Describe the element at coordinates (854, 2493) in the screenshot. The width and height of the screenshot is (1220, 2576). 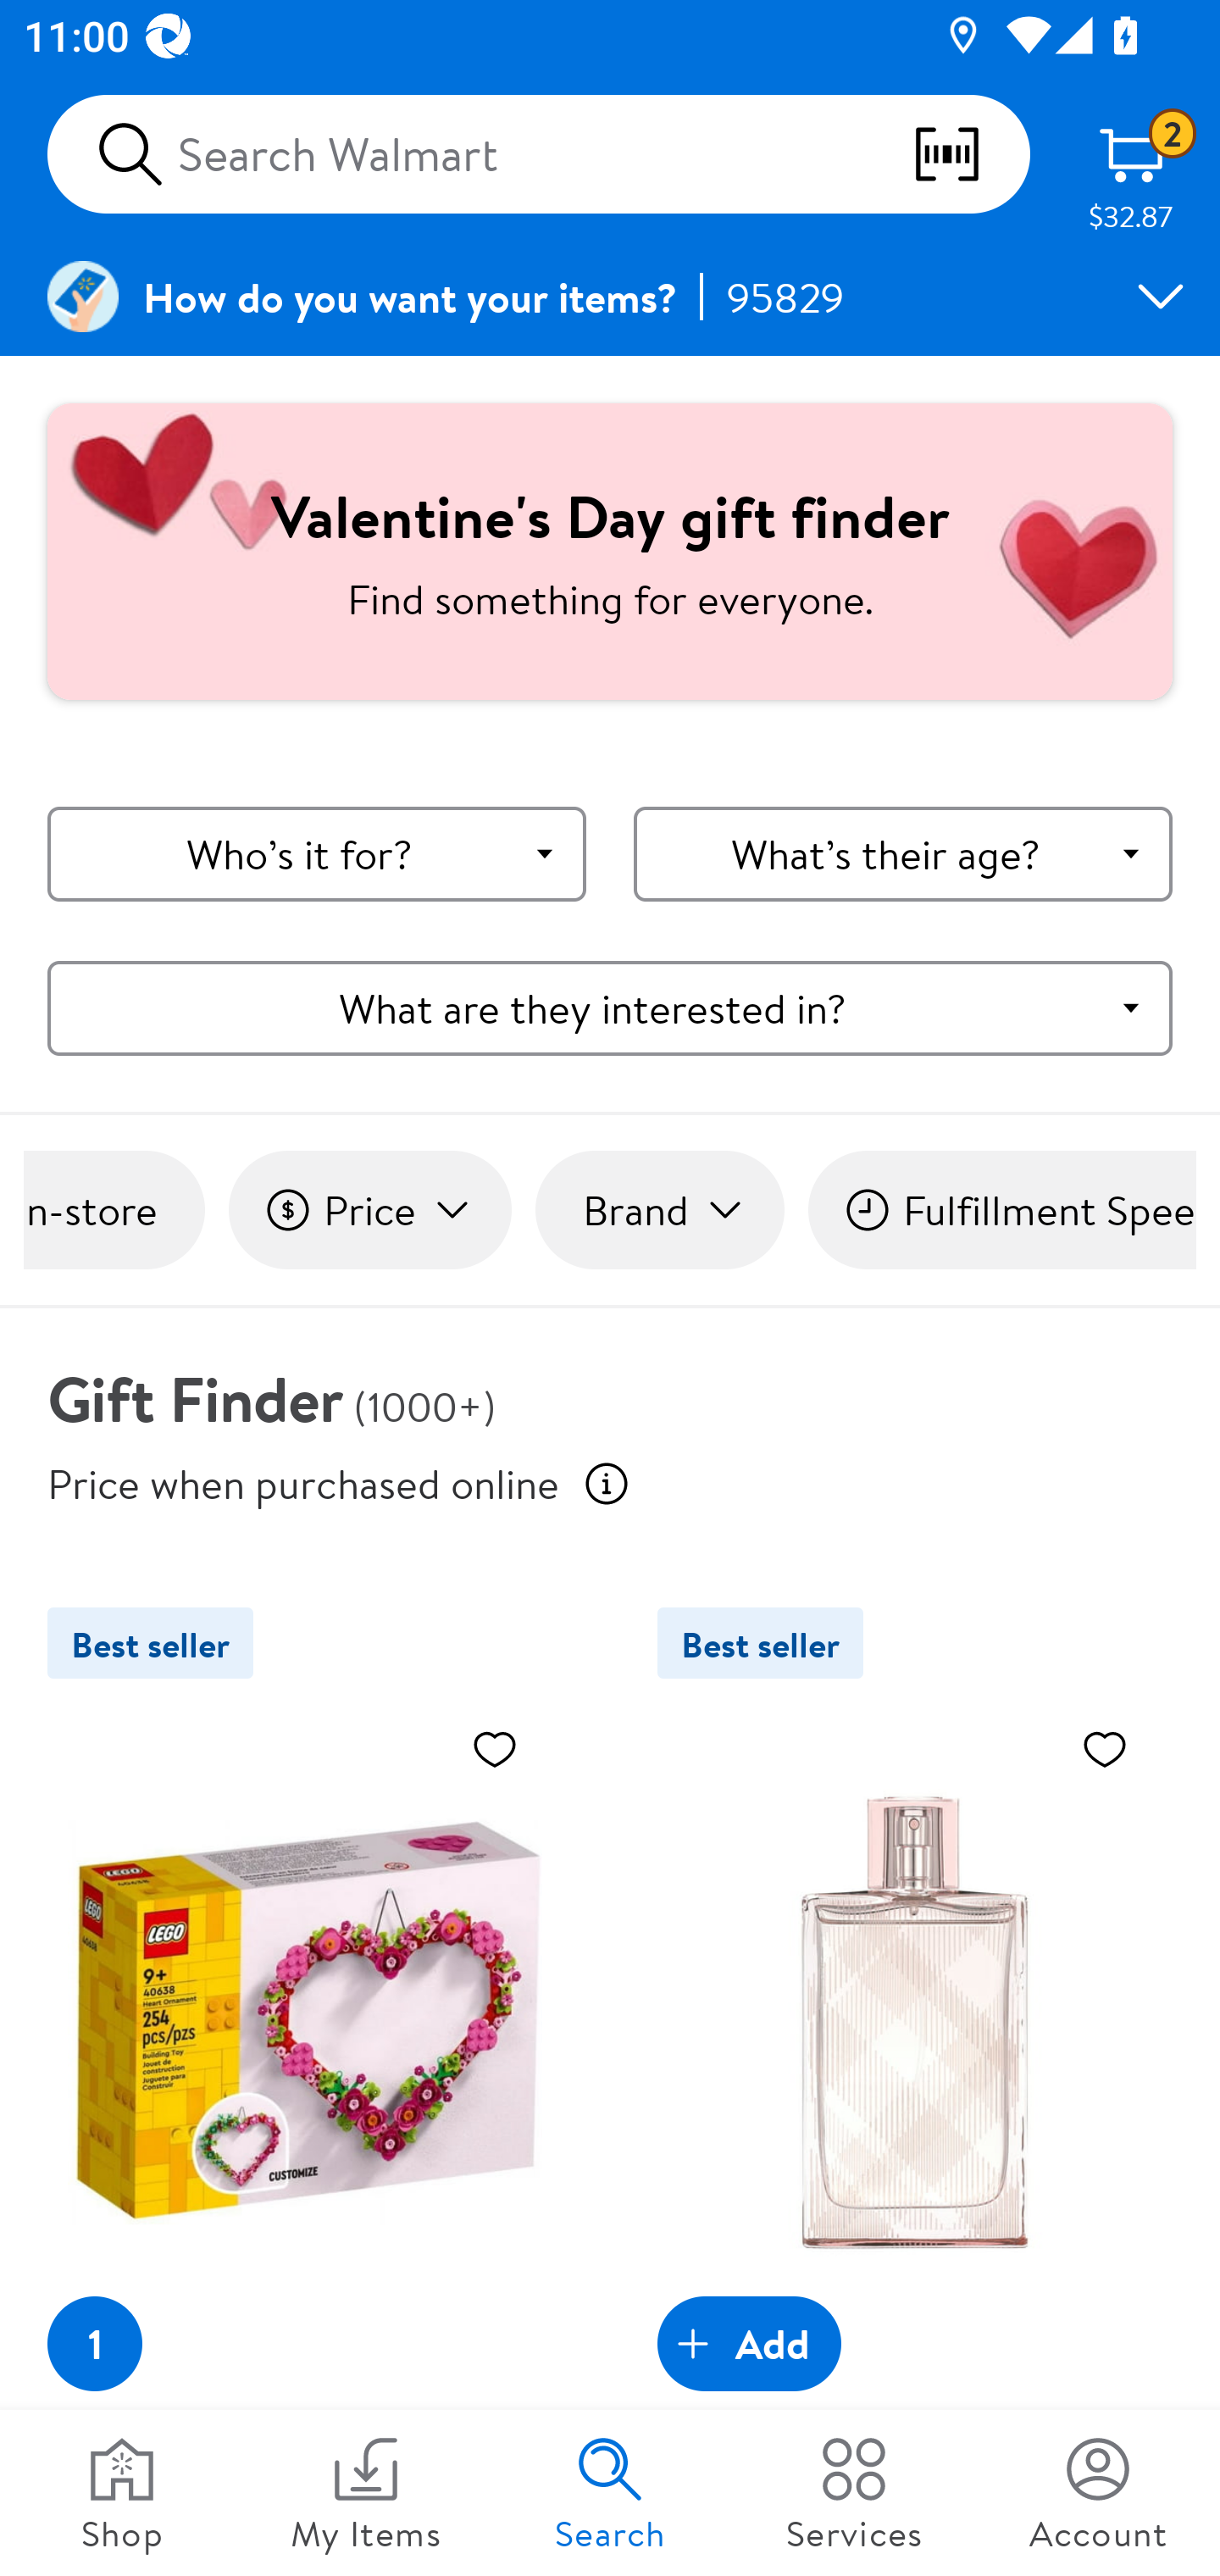
I see `Services` at that location.